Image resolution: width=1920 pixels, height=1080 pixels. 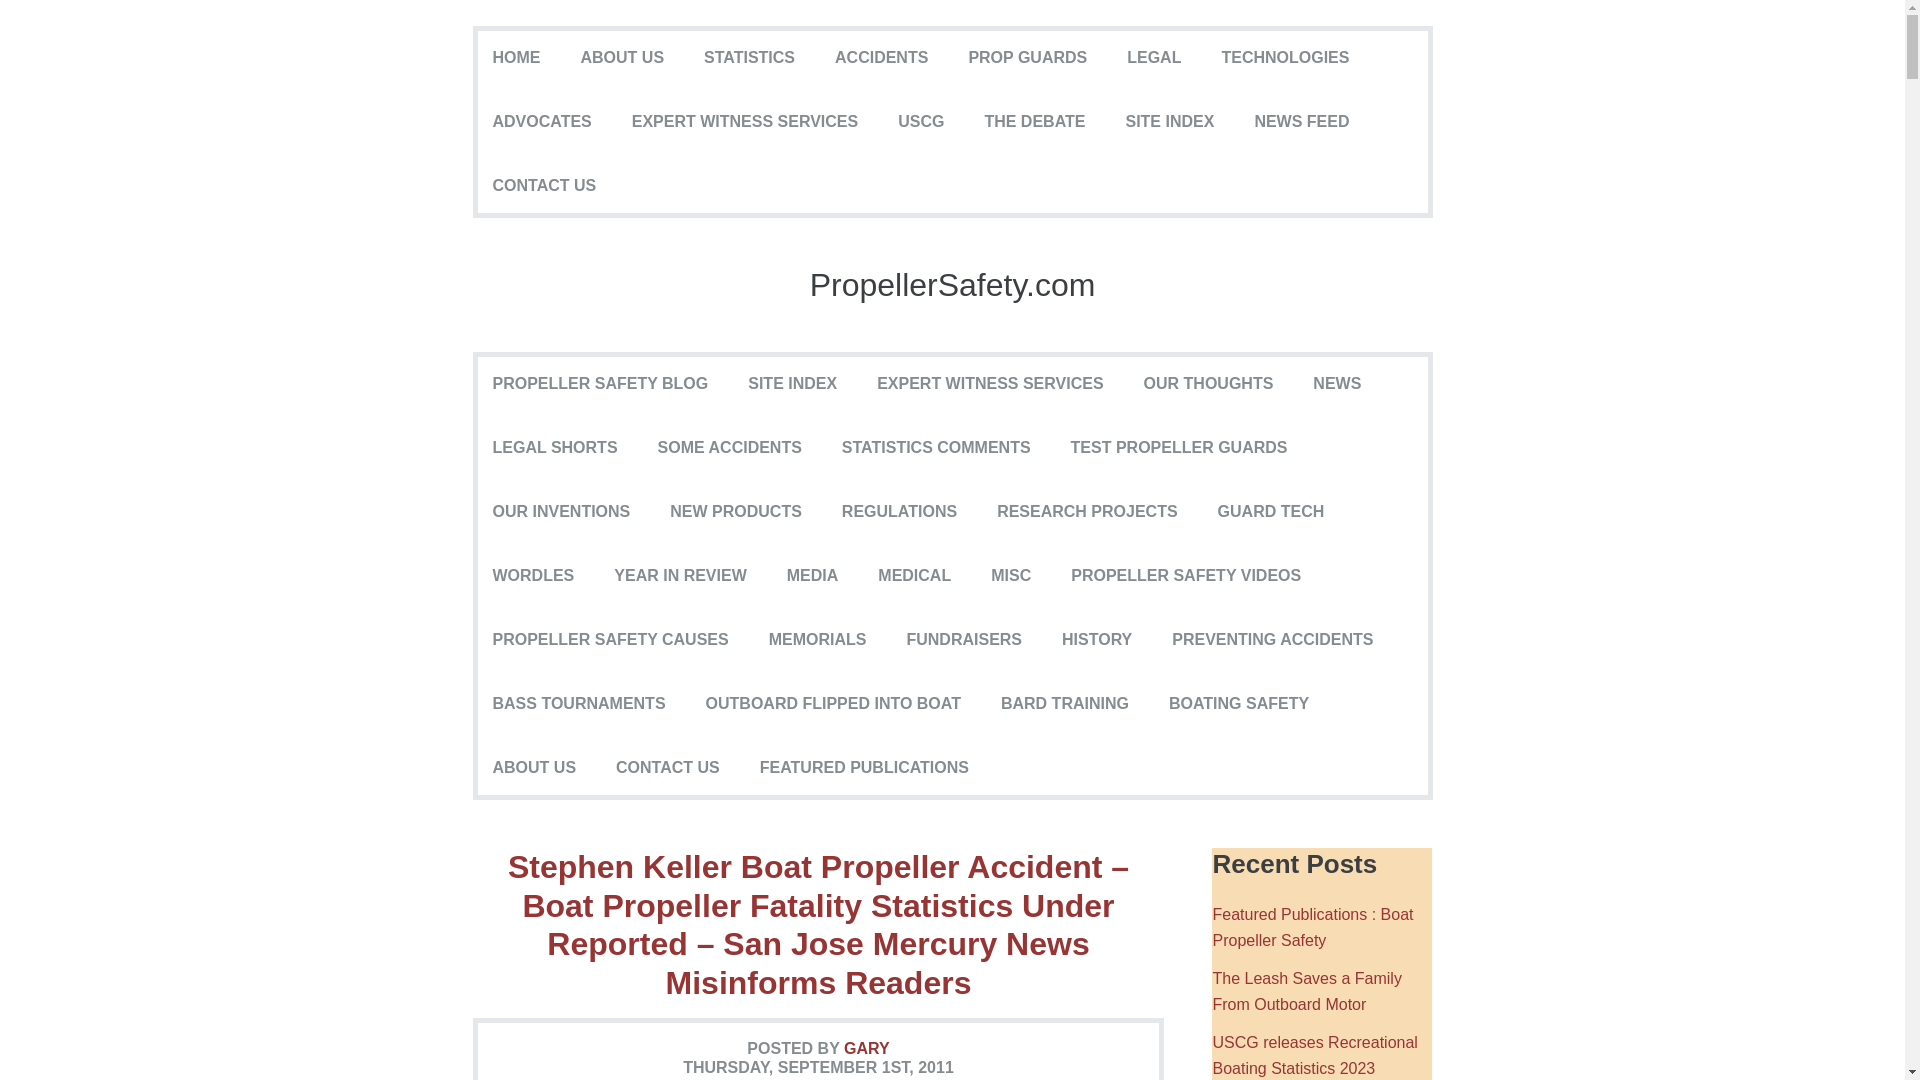 I want to click on ABOUT US, so click(x=622, y=57).